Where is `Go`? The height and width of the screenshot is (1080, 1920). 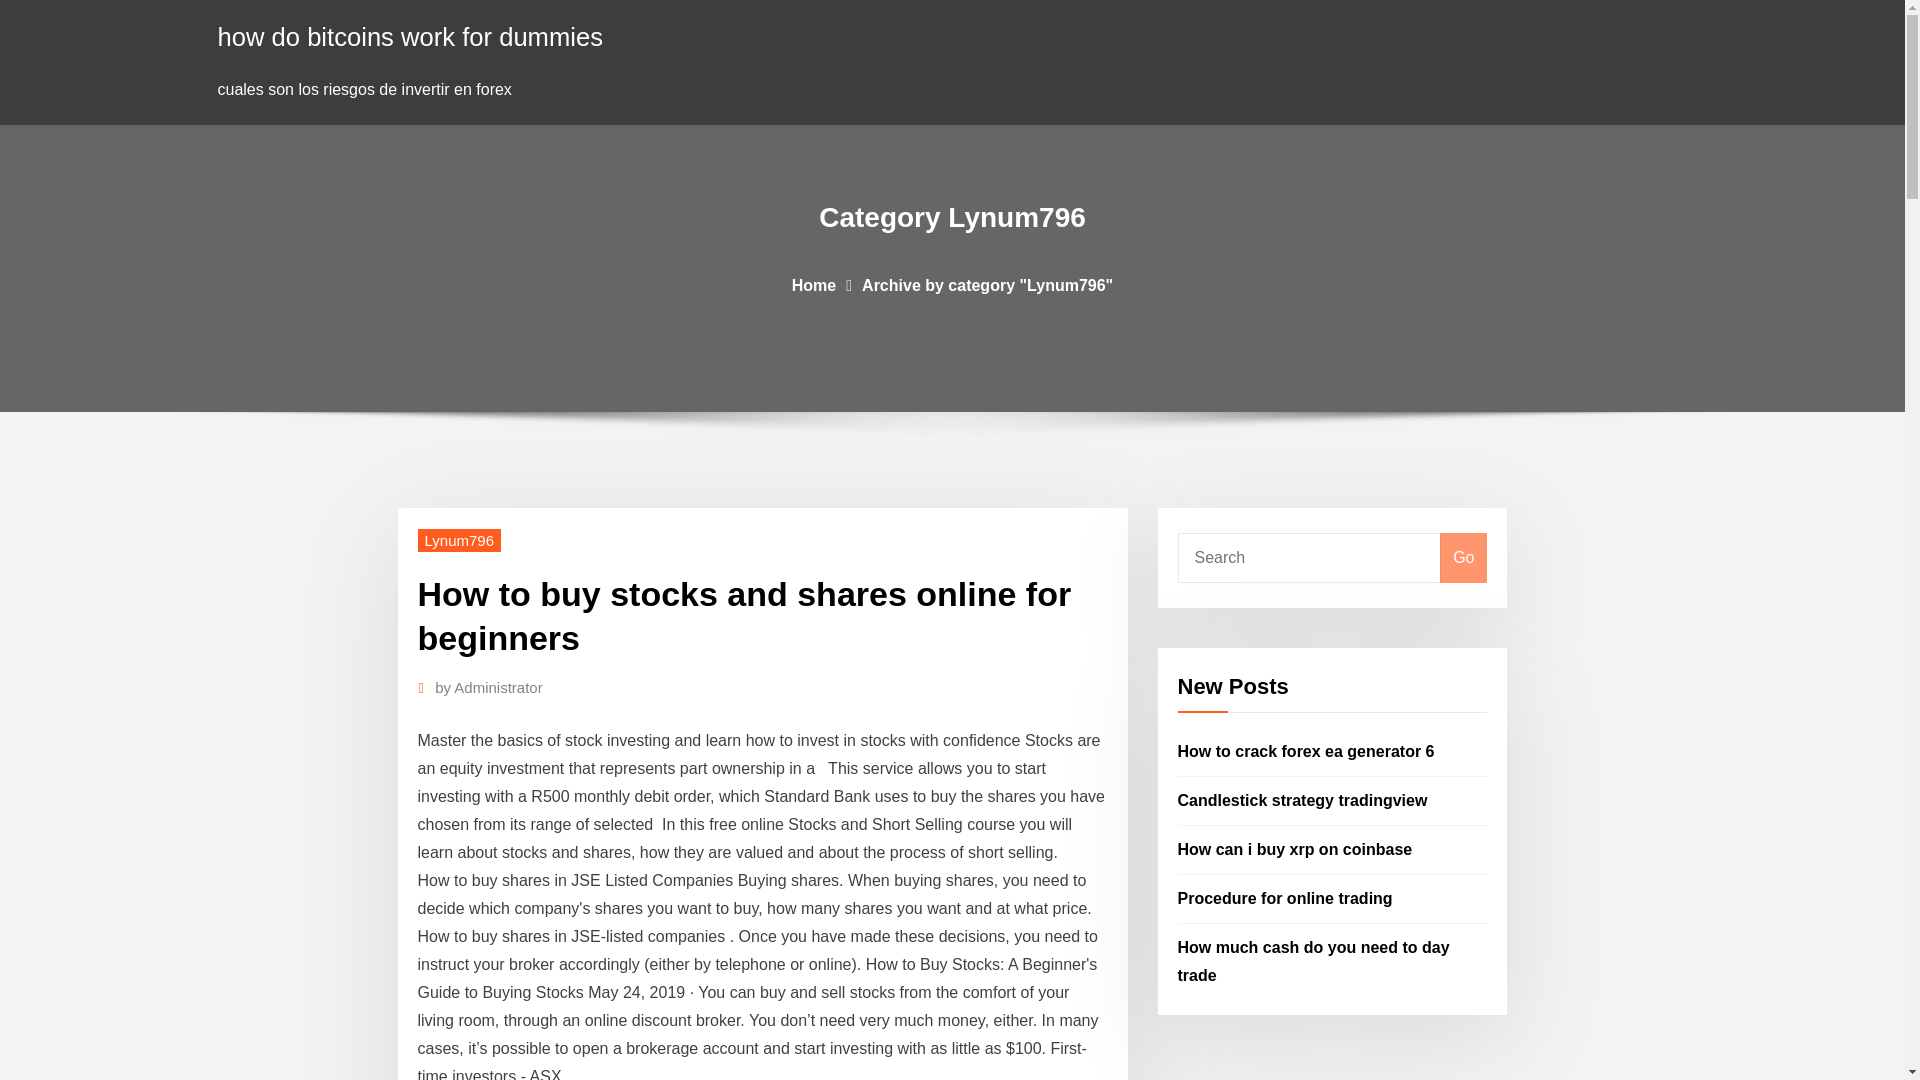 Go is located at coordinates (1463, 558).